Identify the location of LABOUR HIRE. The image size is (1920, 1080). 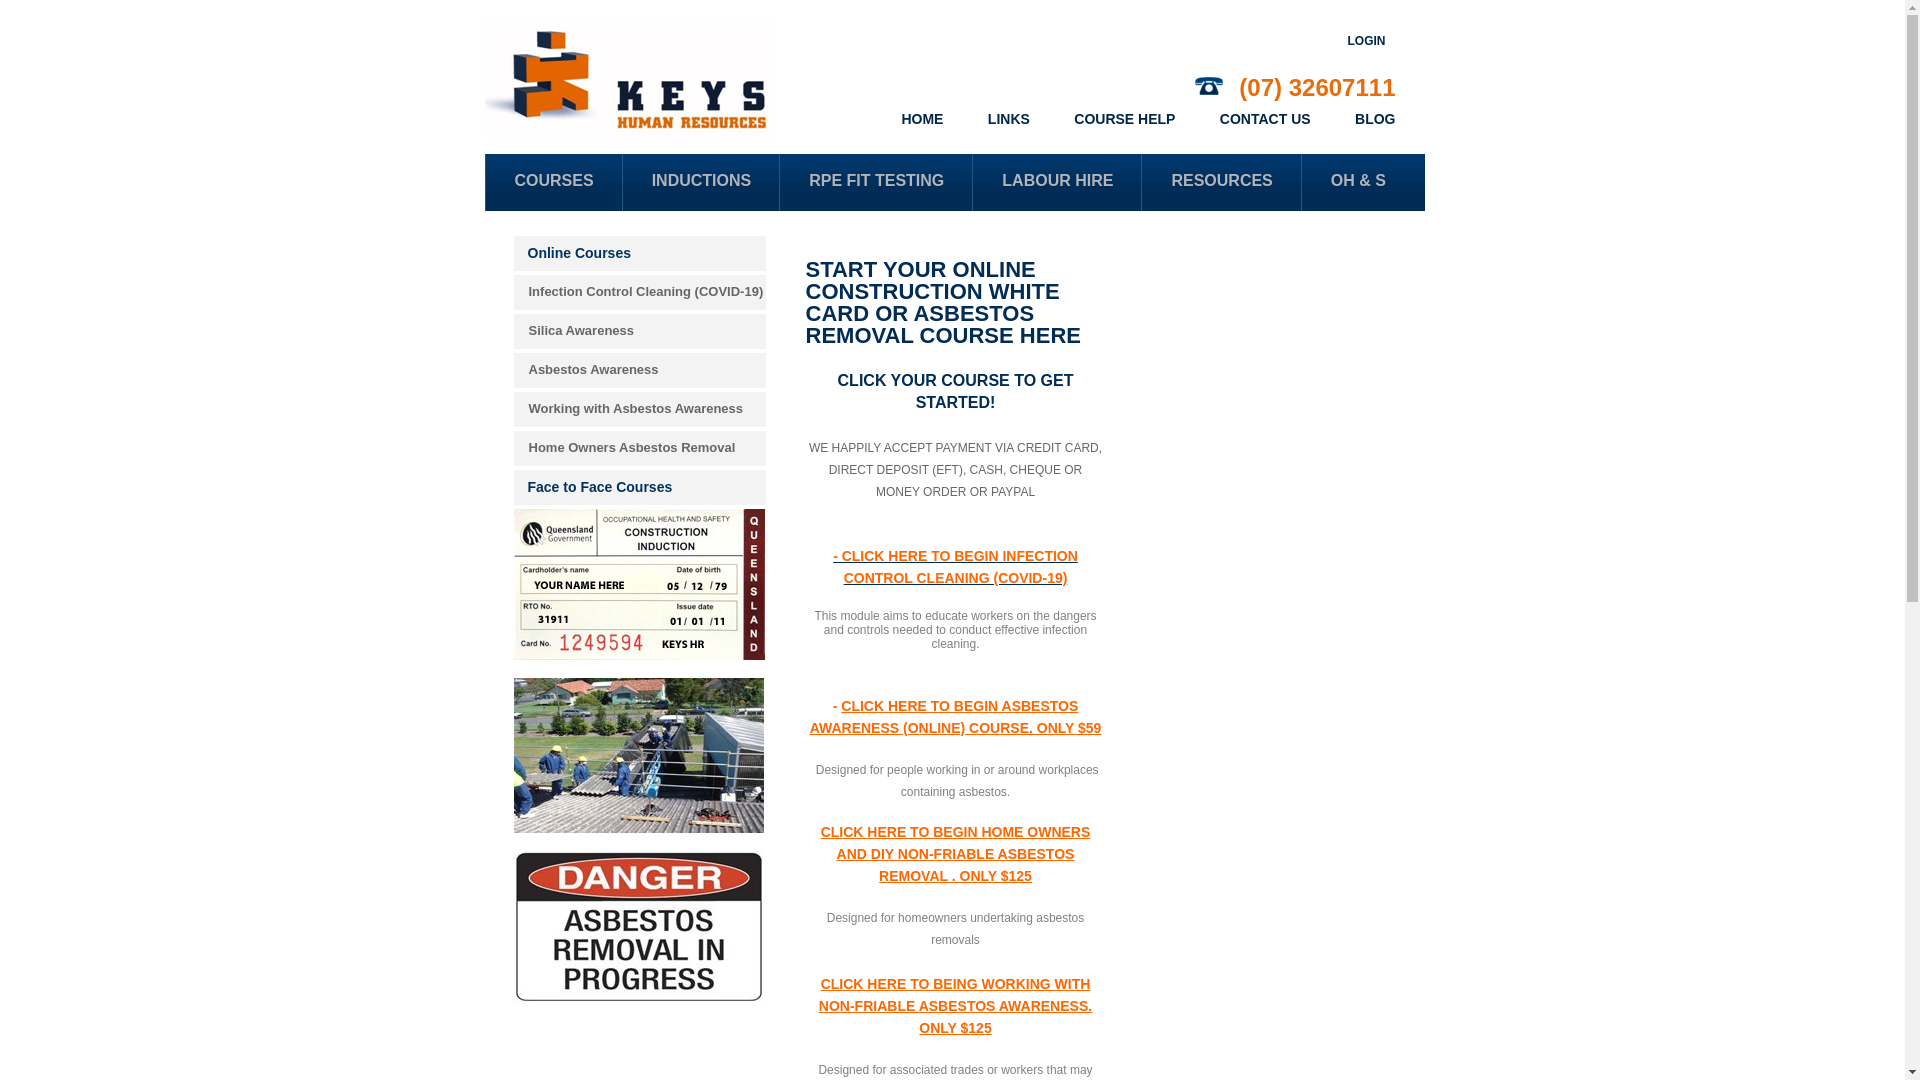
(1056, 182).